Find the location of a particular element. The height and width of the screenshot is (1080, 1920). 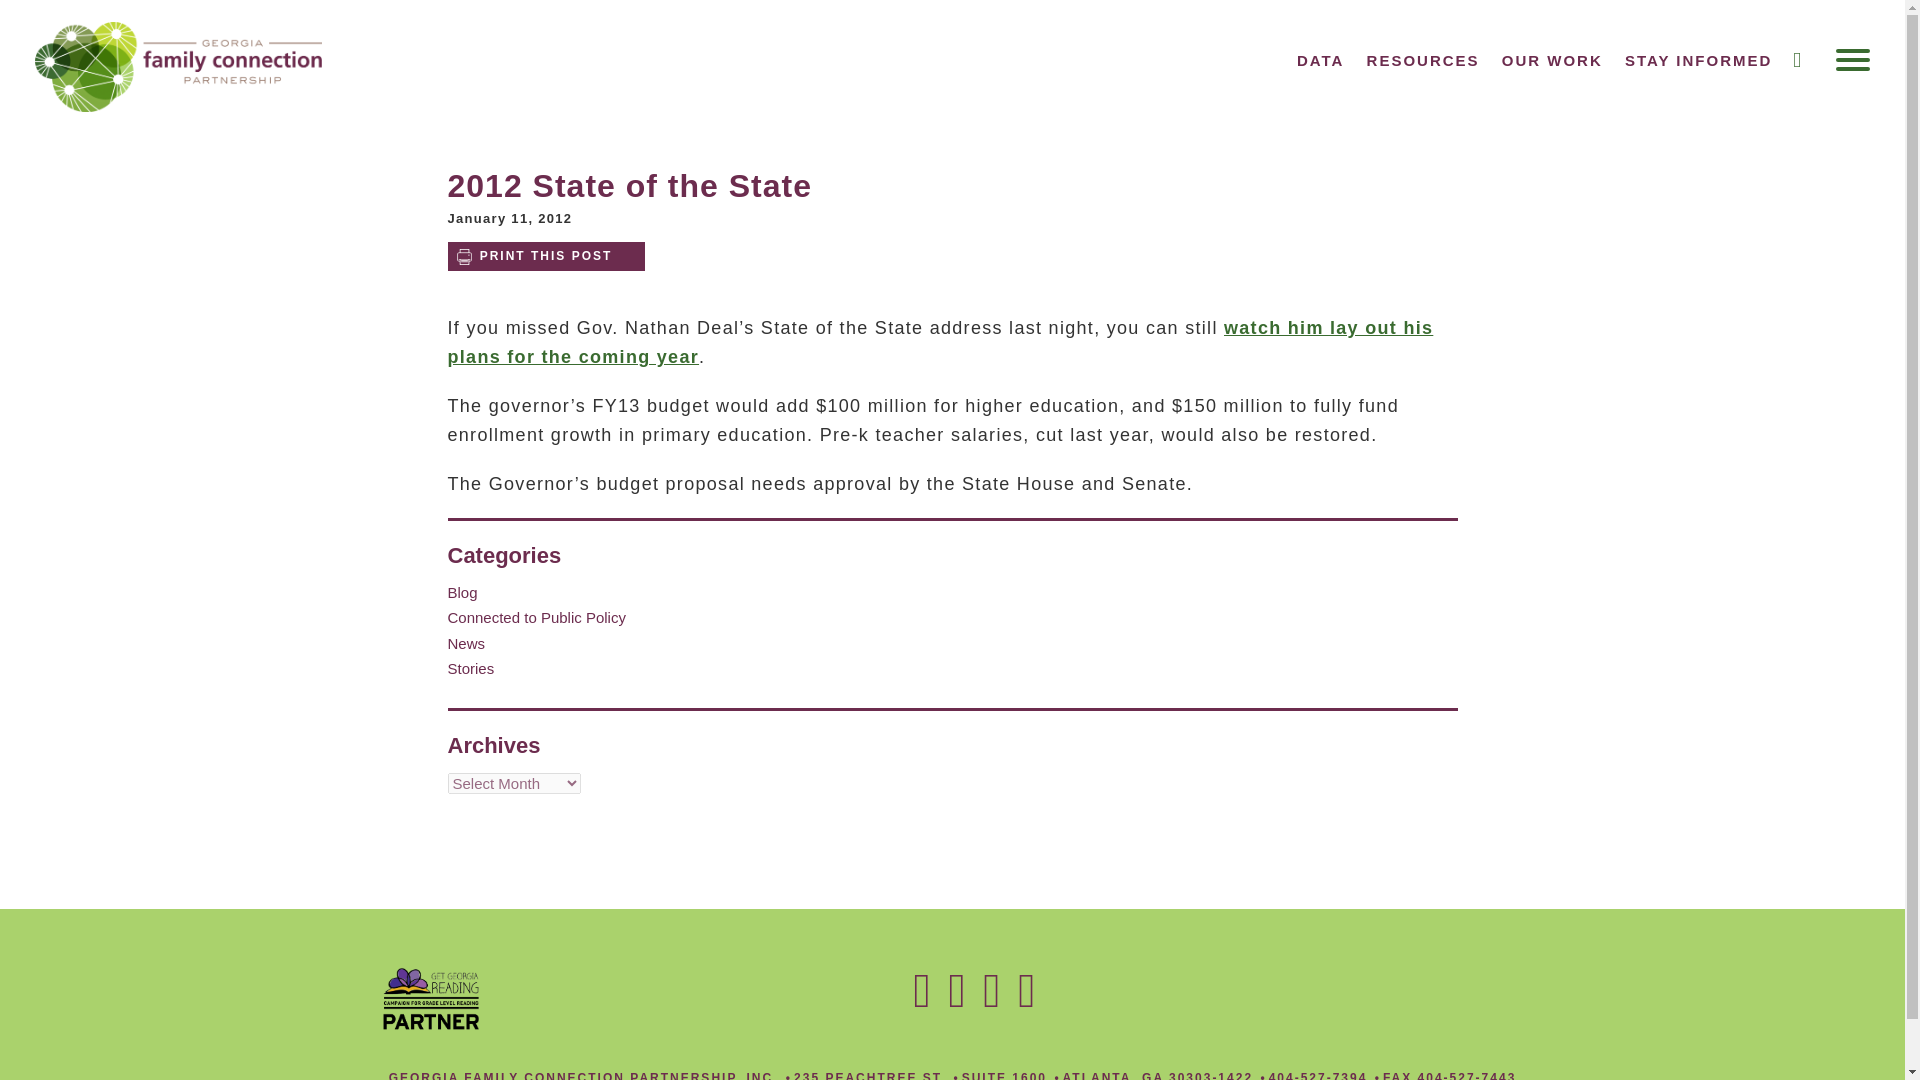

Resources is located at coordinates (1424, 60).